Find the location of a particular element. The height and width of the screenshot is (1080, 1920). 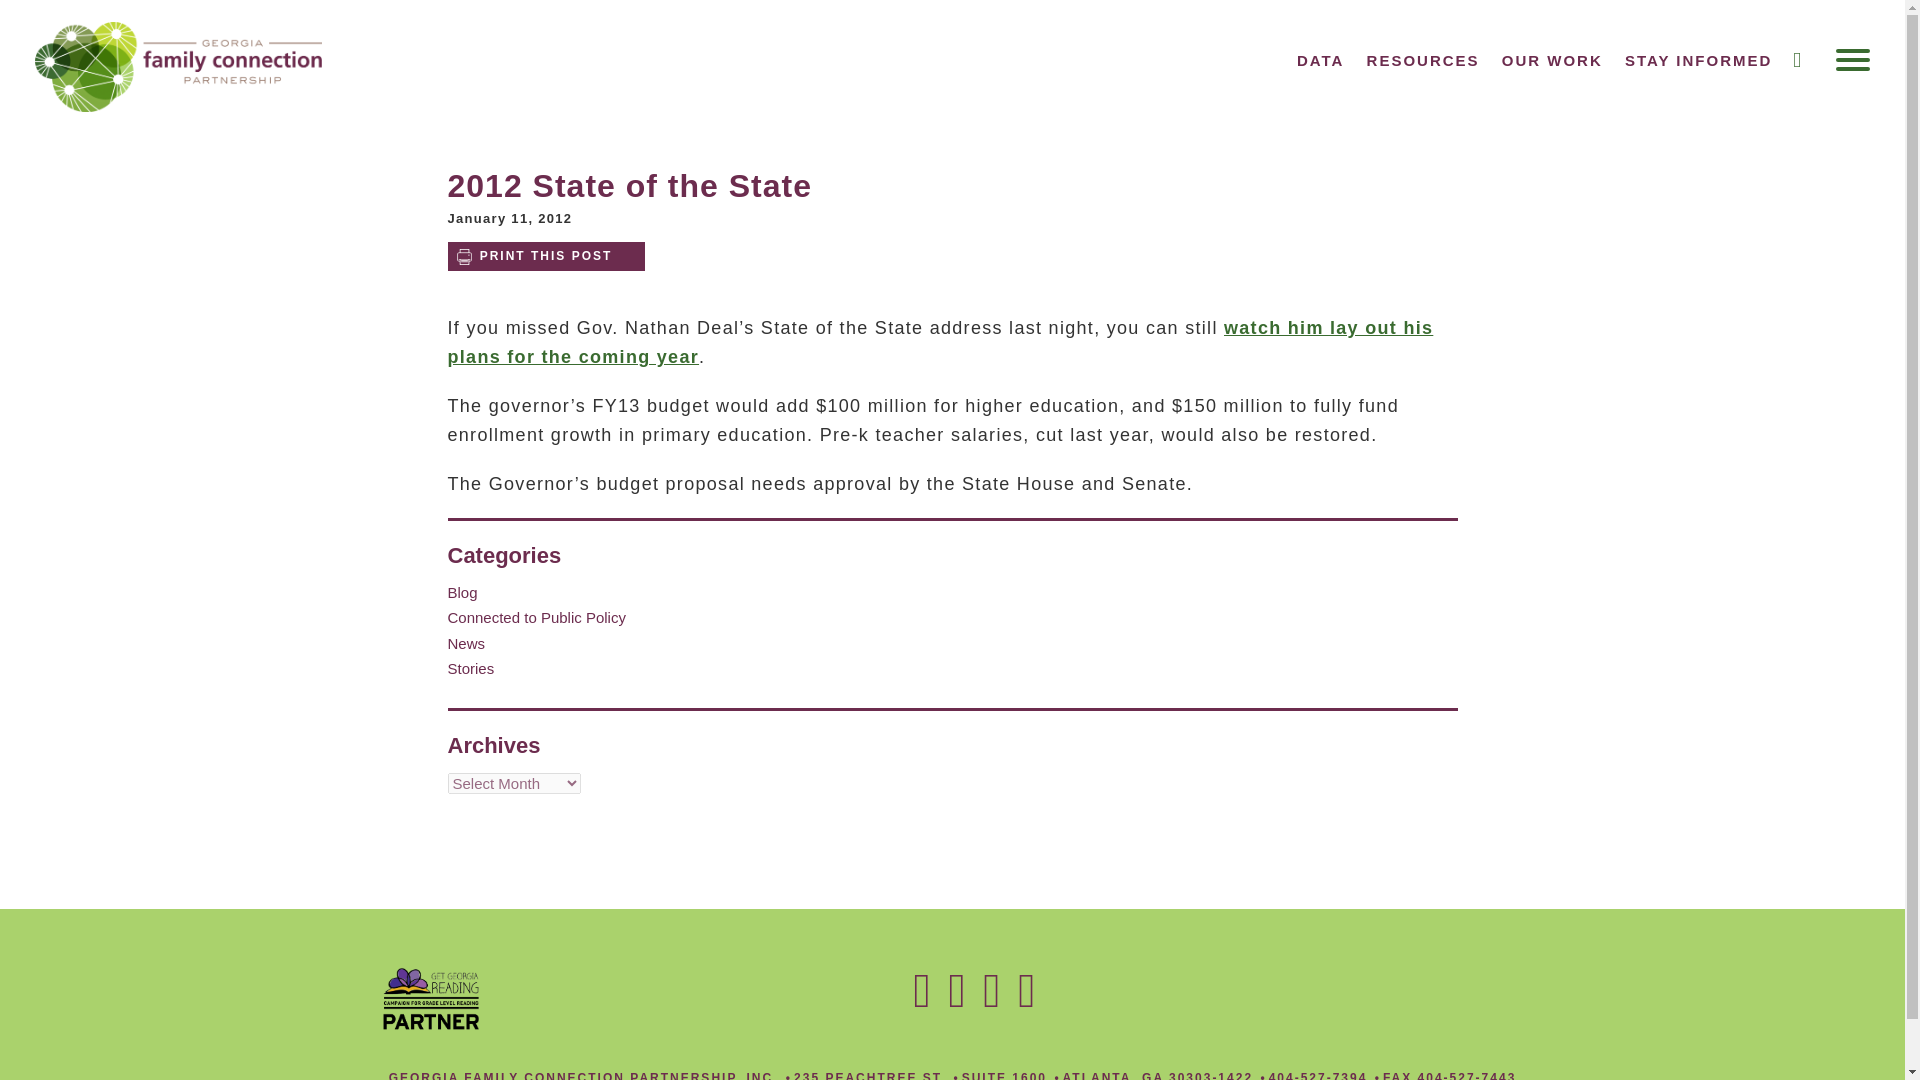

Resources is located at coordinates (1424, 60).